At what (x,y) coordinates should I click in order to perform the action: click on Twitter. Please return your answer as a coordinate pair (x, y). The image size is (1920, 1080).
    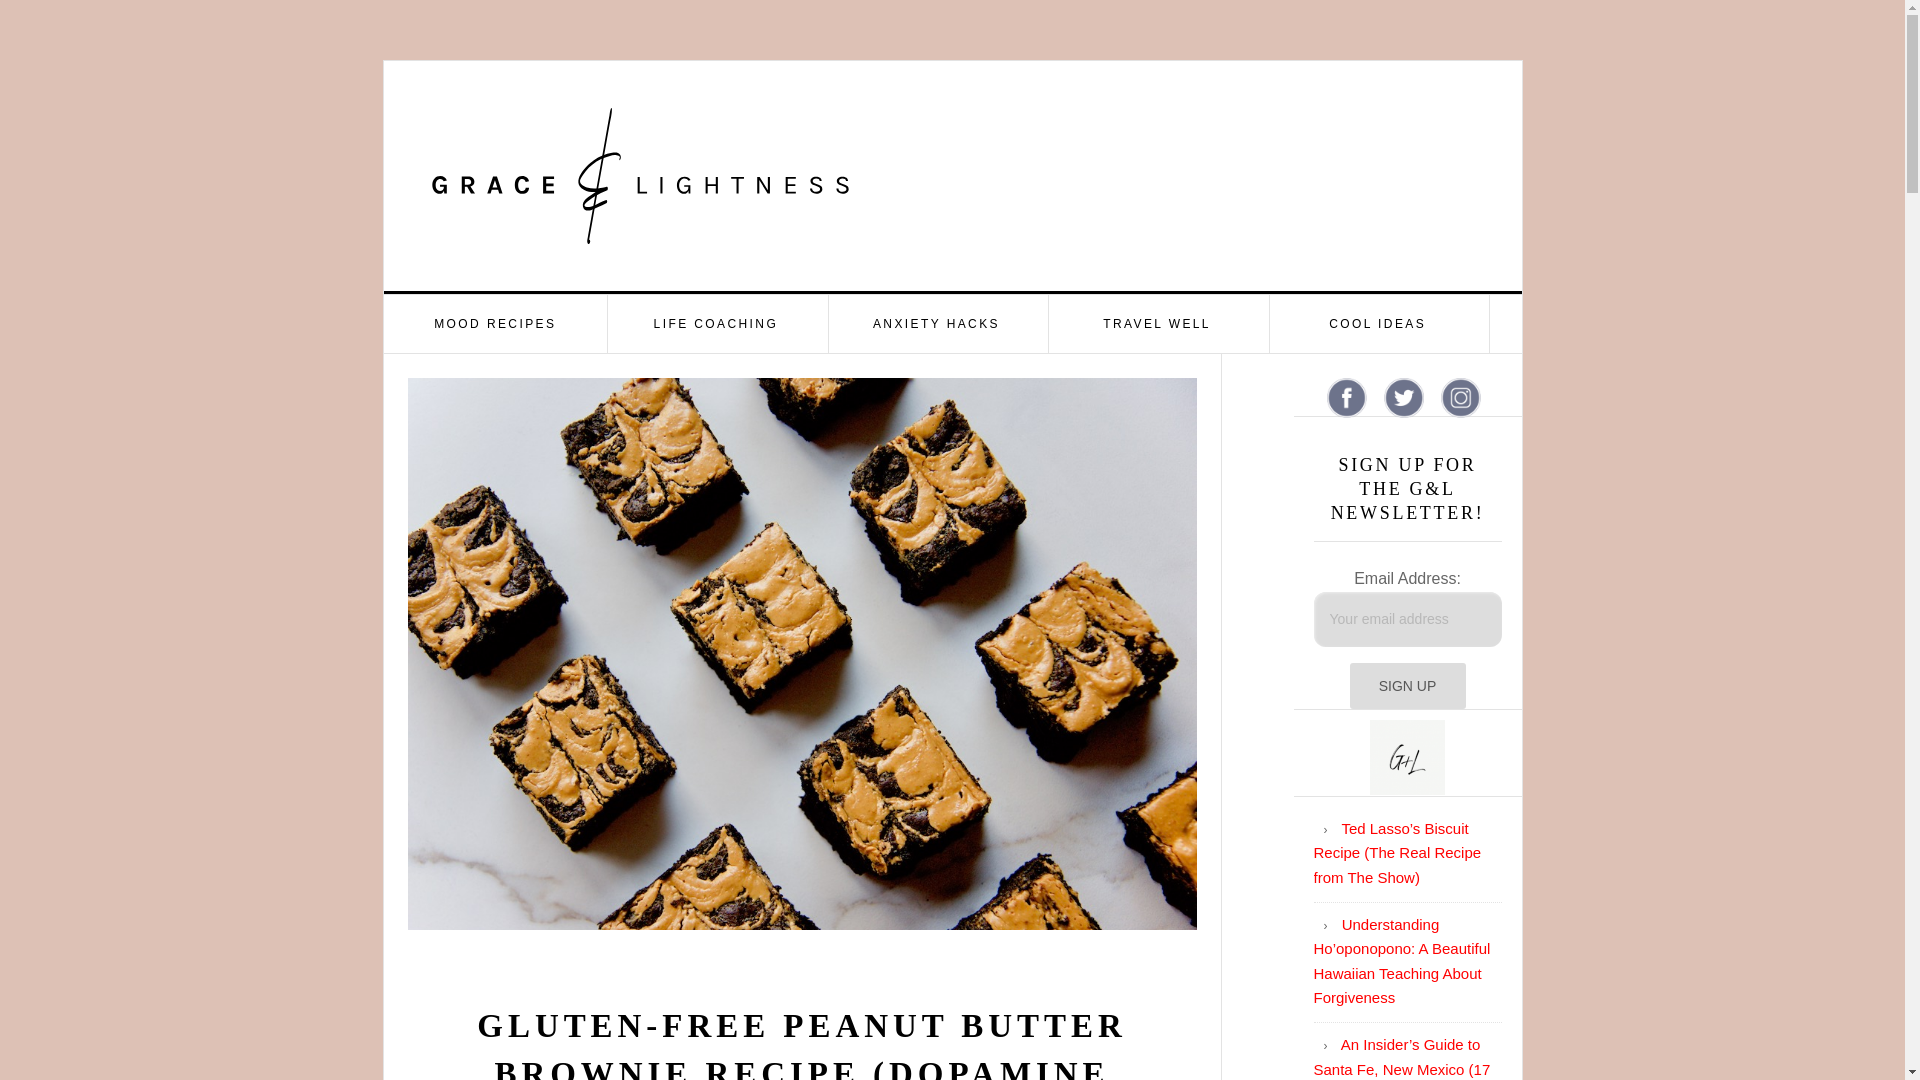
    Looking at the image, I should click on (1404, 398).